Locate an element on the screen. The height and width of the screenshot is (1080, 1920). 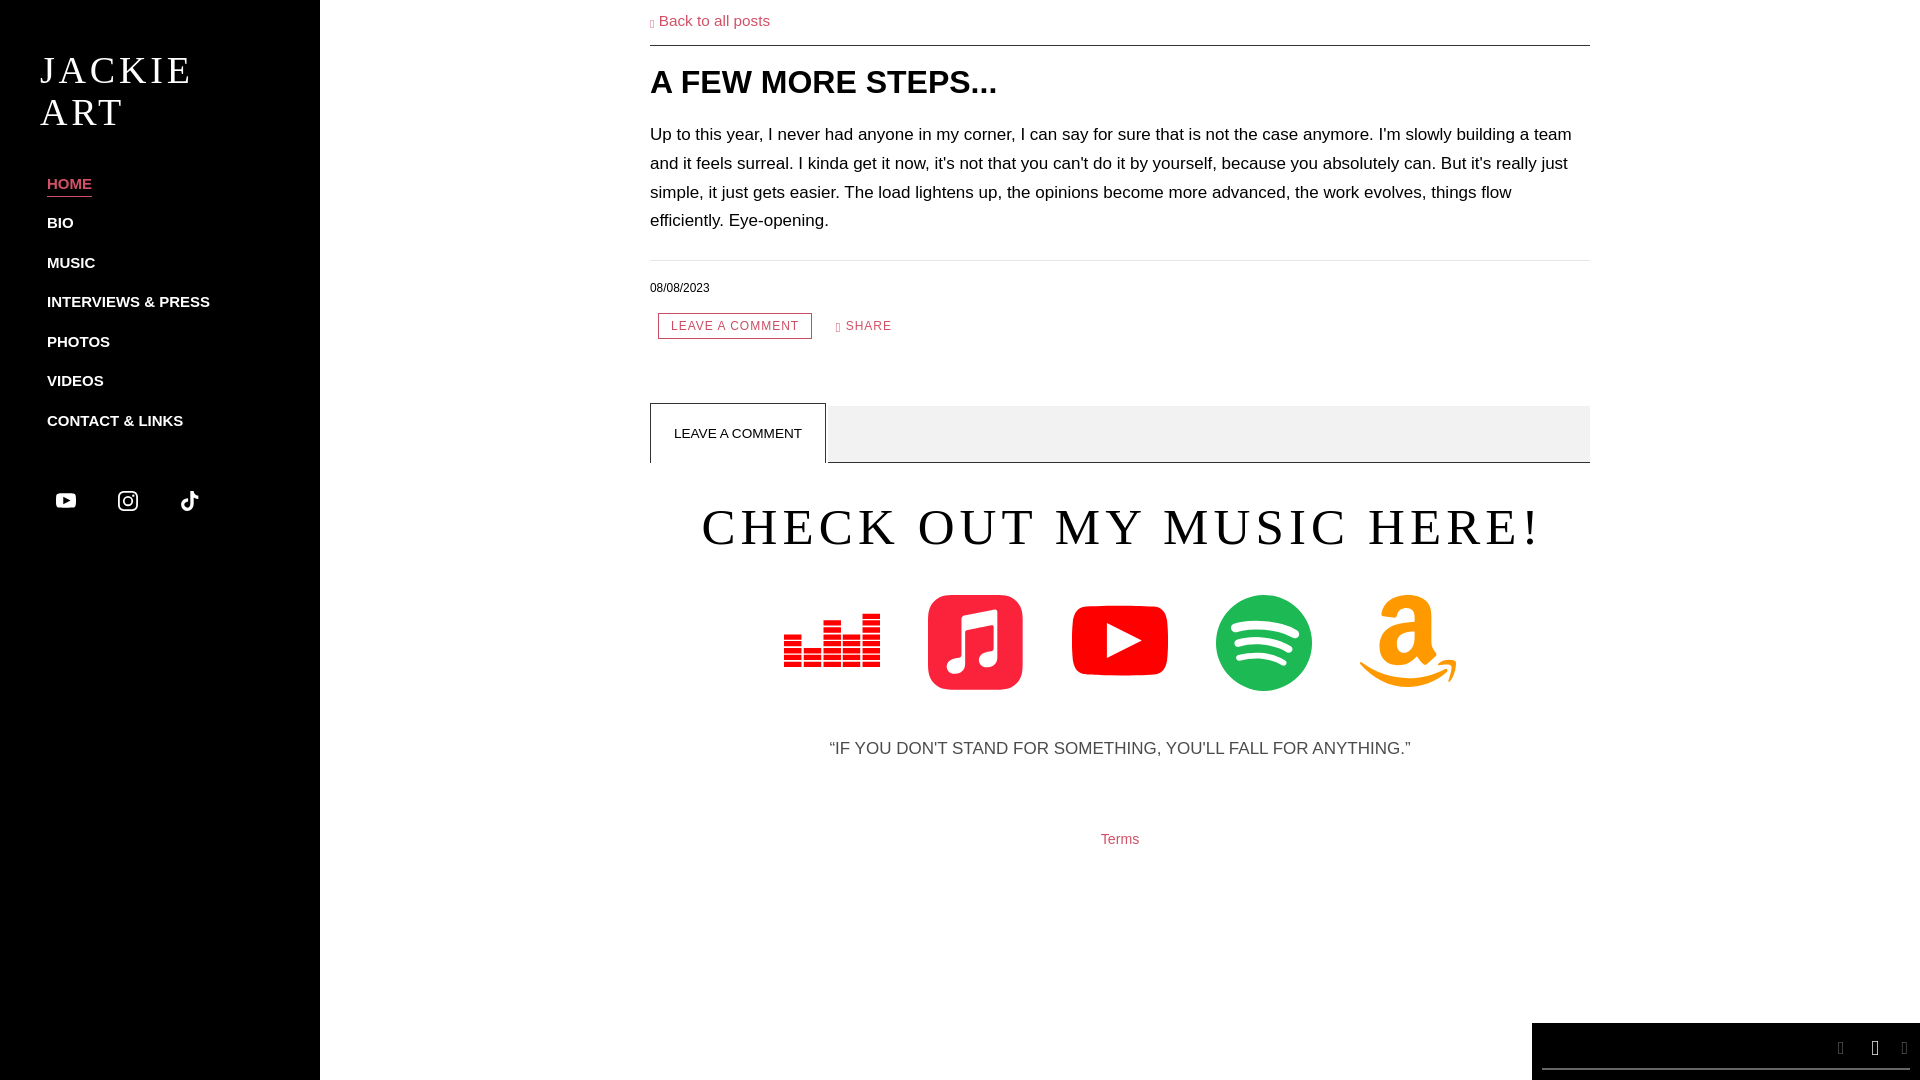
VIDEOS is located at coordinates (74, 381).